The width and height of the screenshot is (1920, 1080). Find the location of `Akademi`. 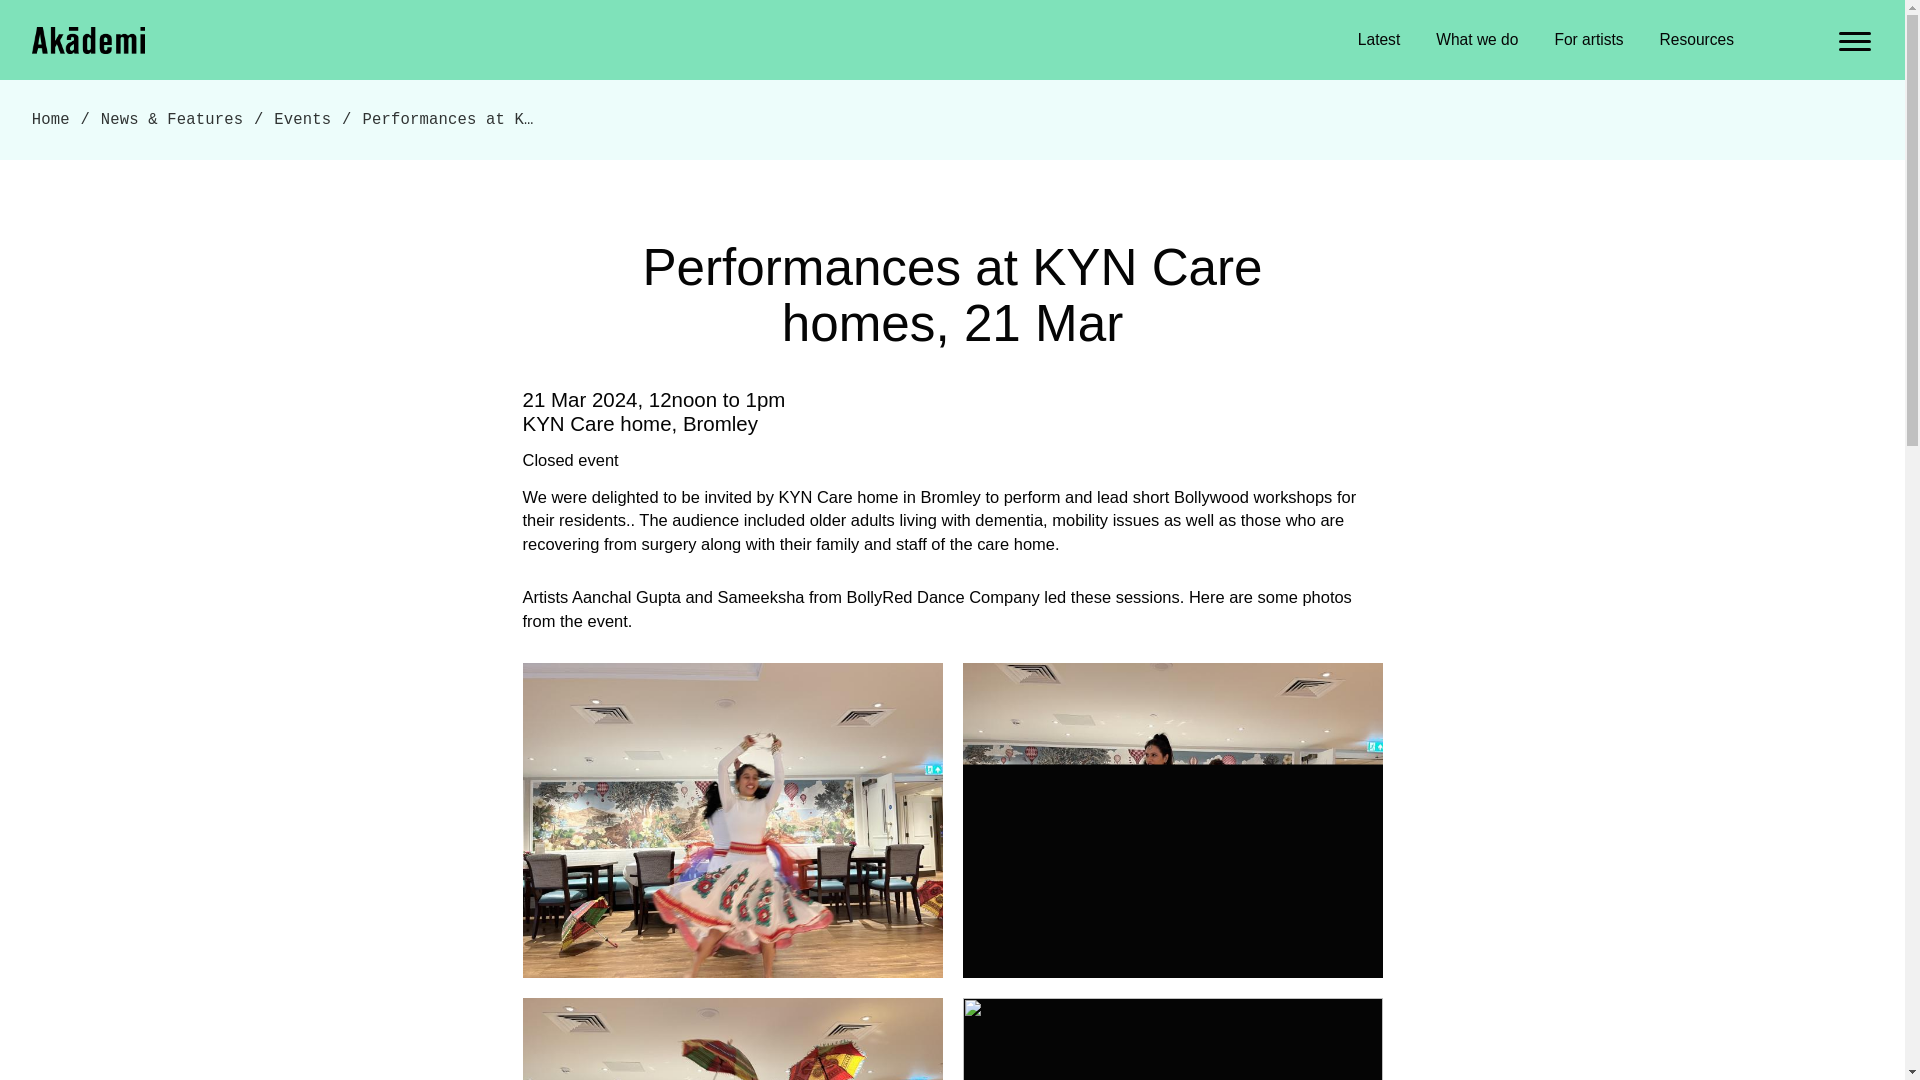

Akademi is located at coordinates (90, 38).